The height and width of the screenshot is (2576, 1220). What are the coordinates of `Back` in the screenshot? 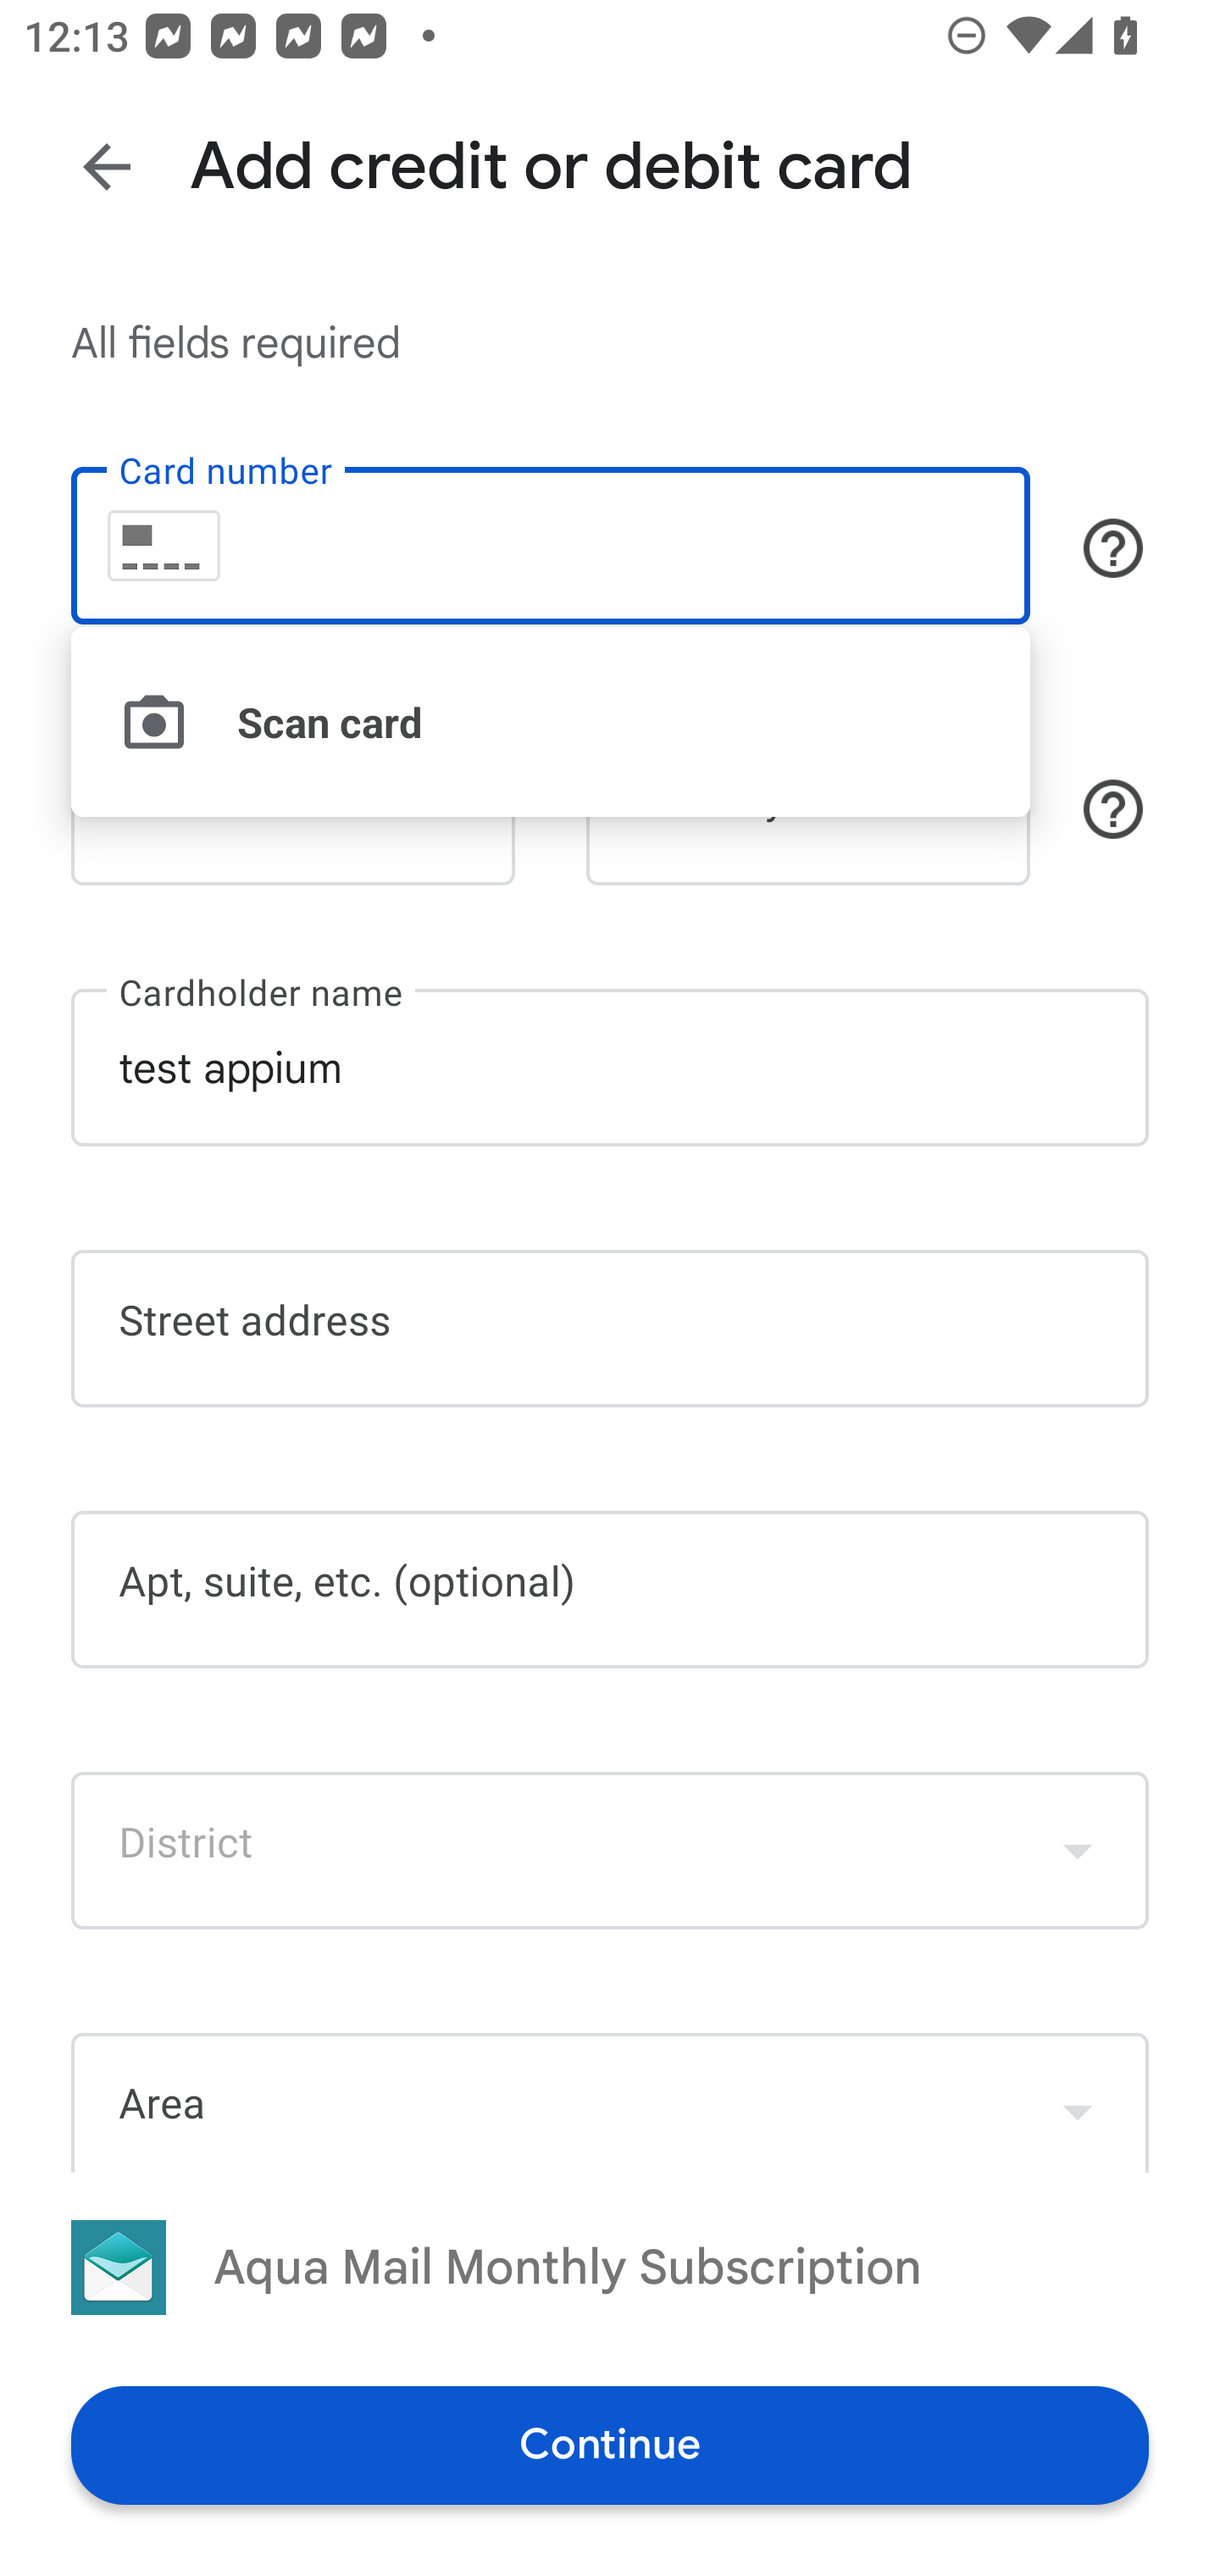 It's located at (107, 166).